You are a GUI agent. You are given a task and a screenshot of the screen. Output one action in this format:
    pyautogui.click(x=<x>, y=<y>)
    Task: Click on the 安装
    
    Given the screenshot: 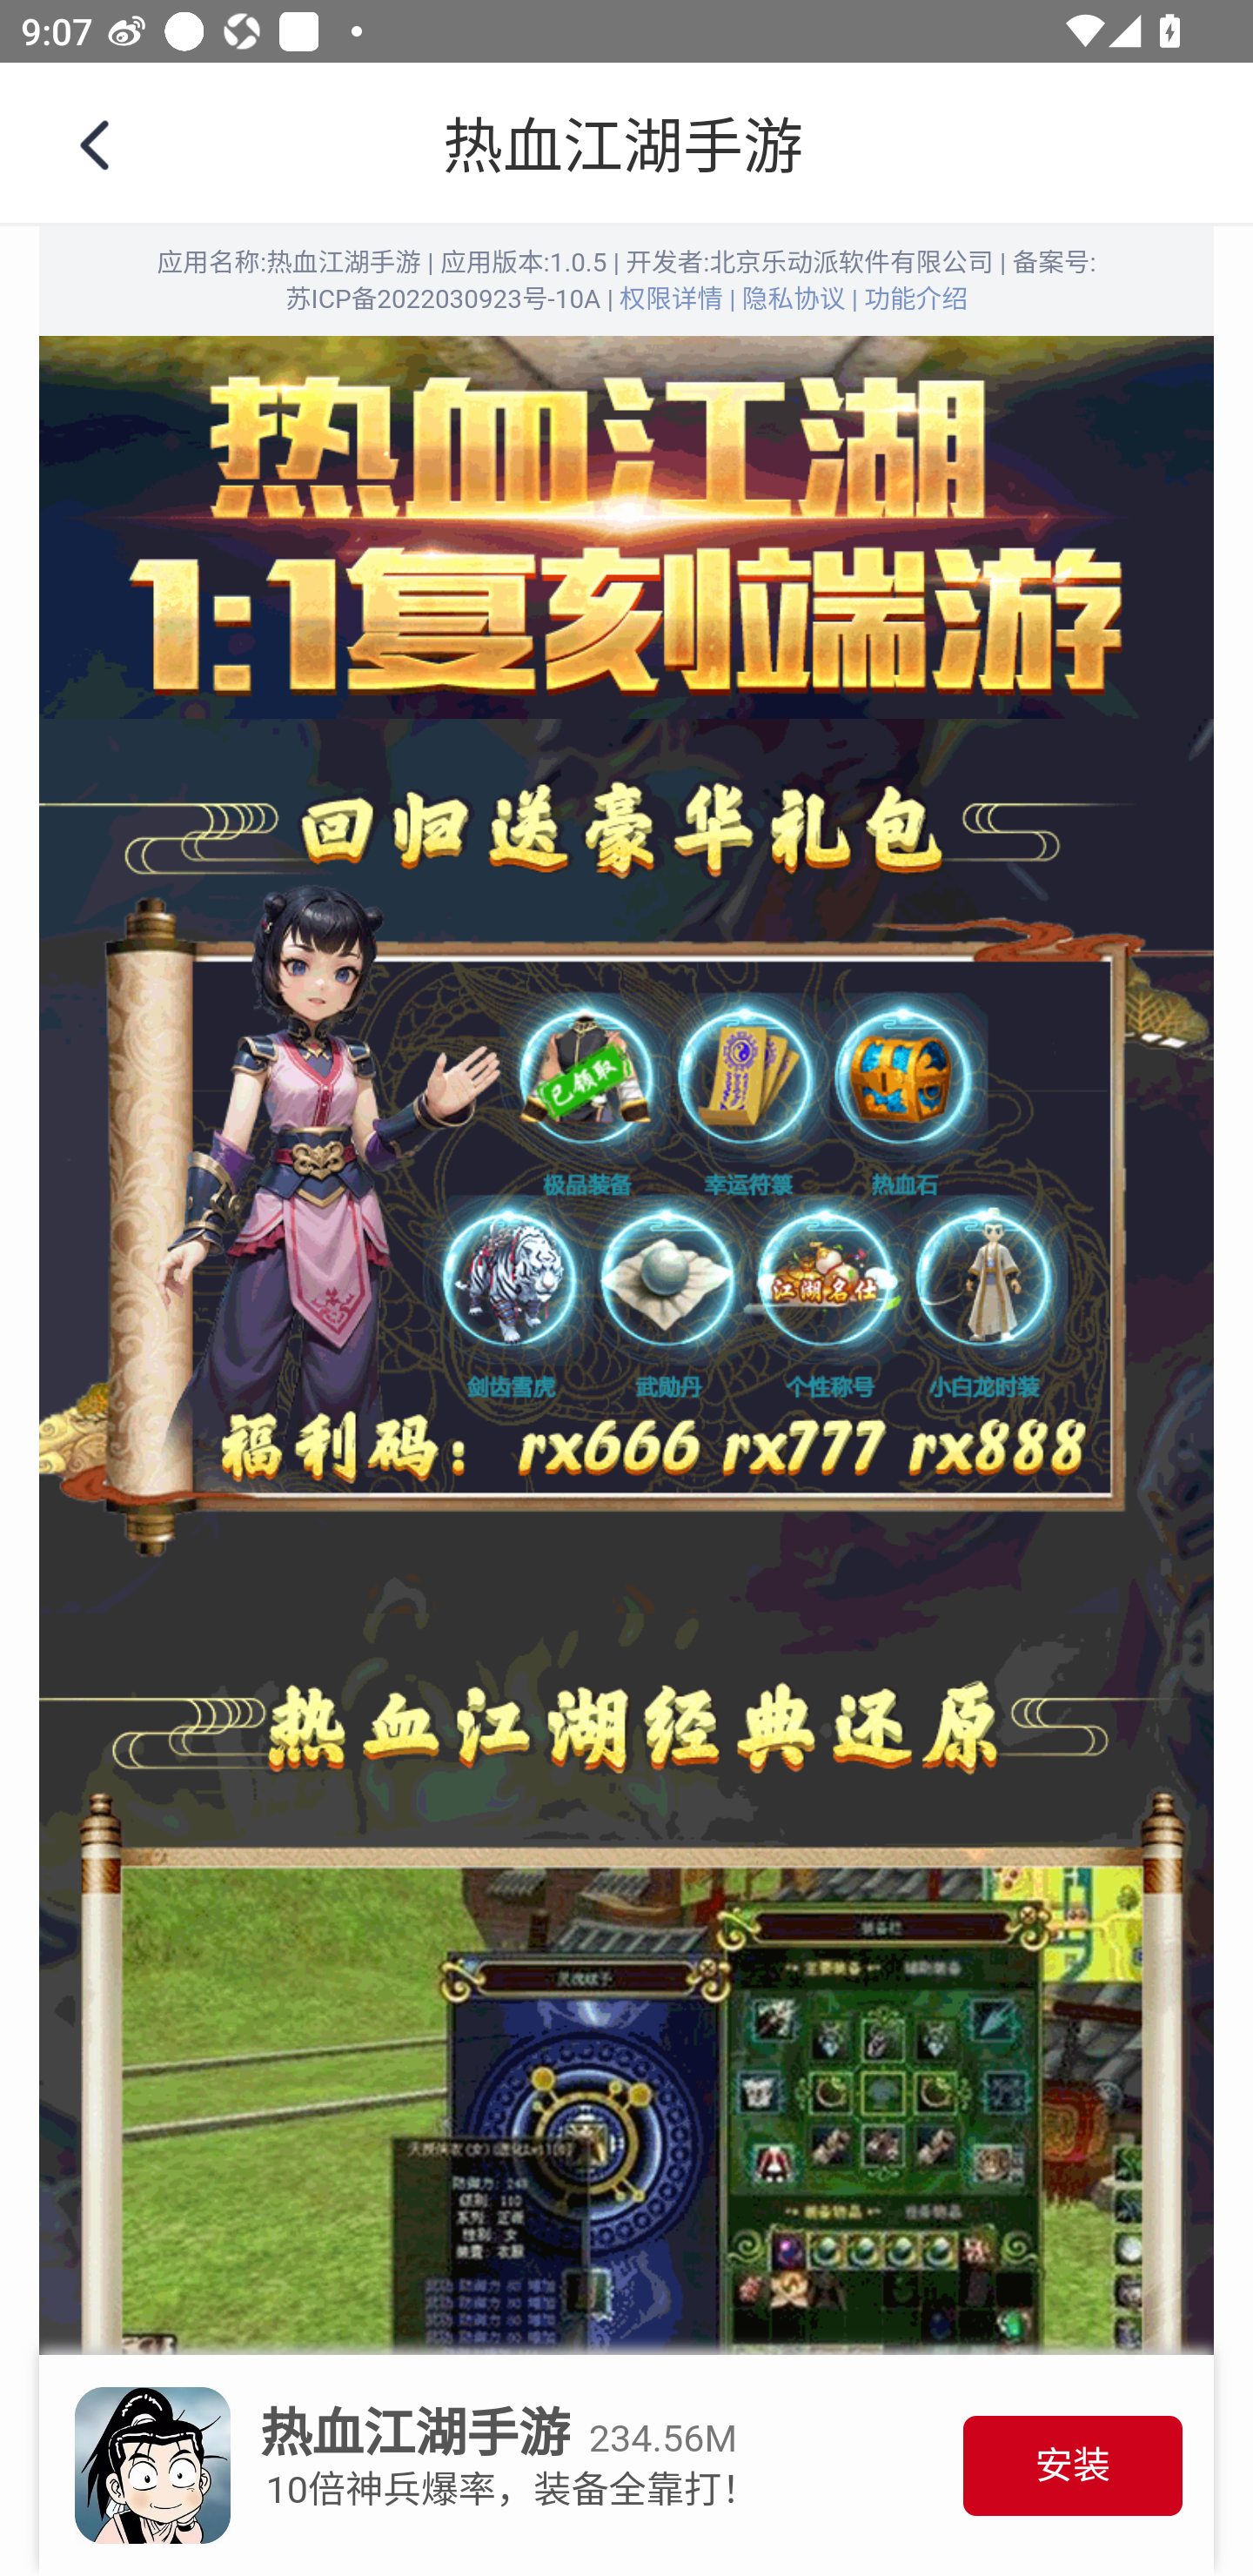 What is the action you would take?
    pyautogui.click(x=1073, y=2467)
    